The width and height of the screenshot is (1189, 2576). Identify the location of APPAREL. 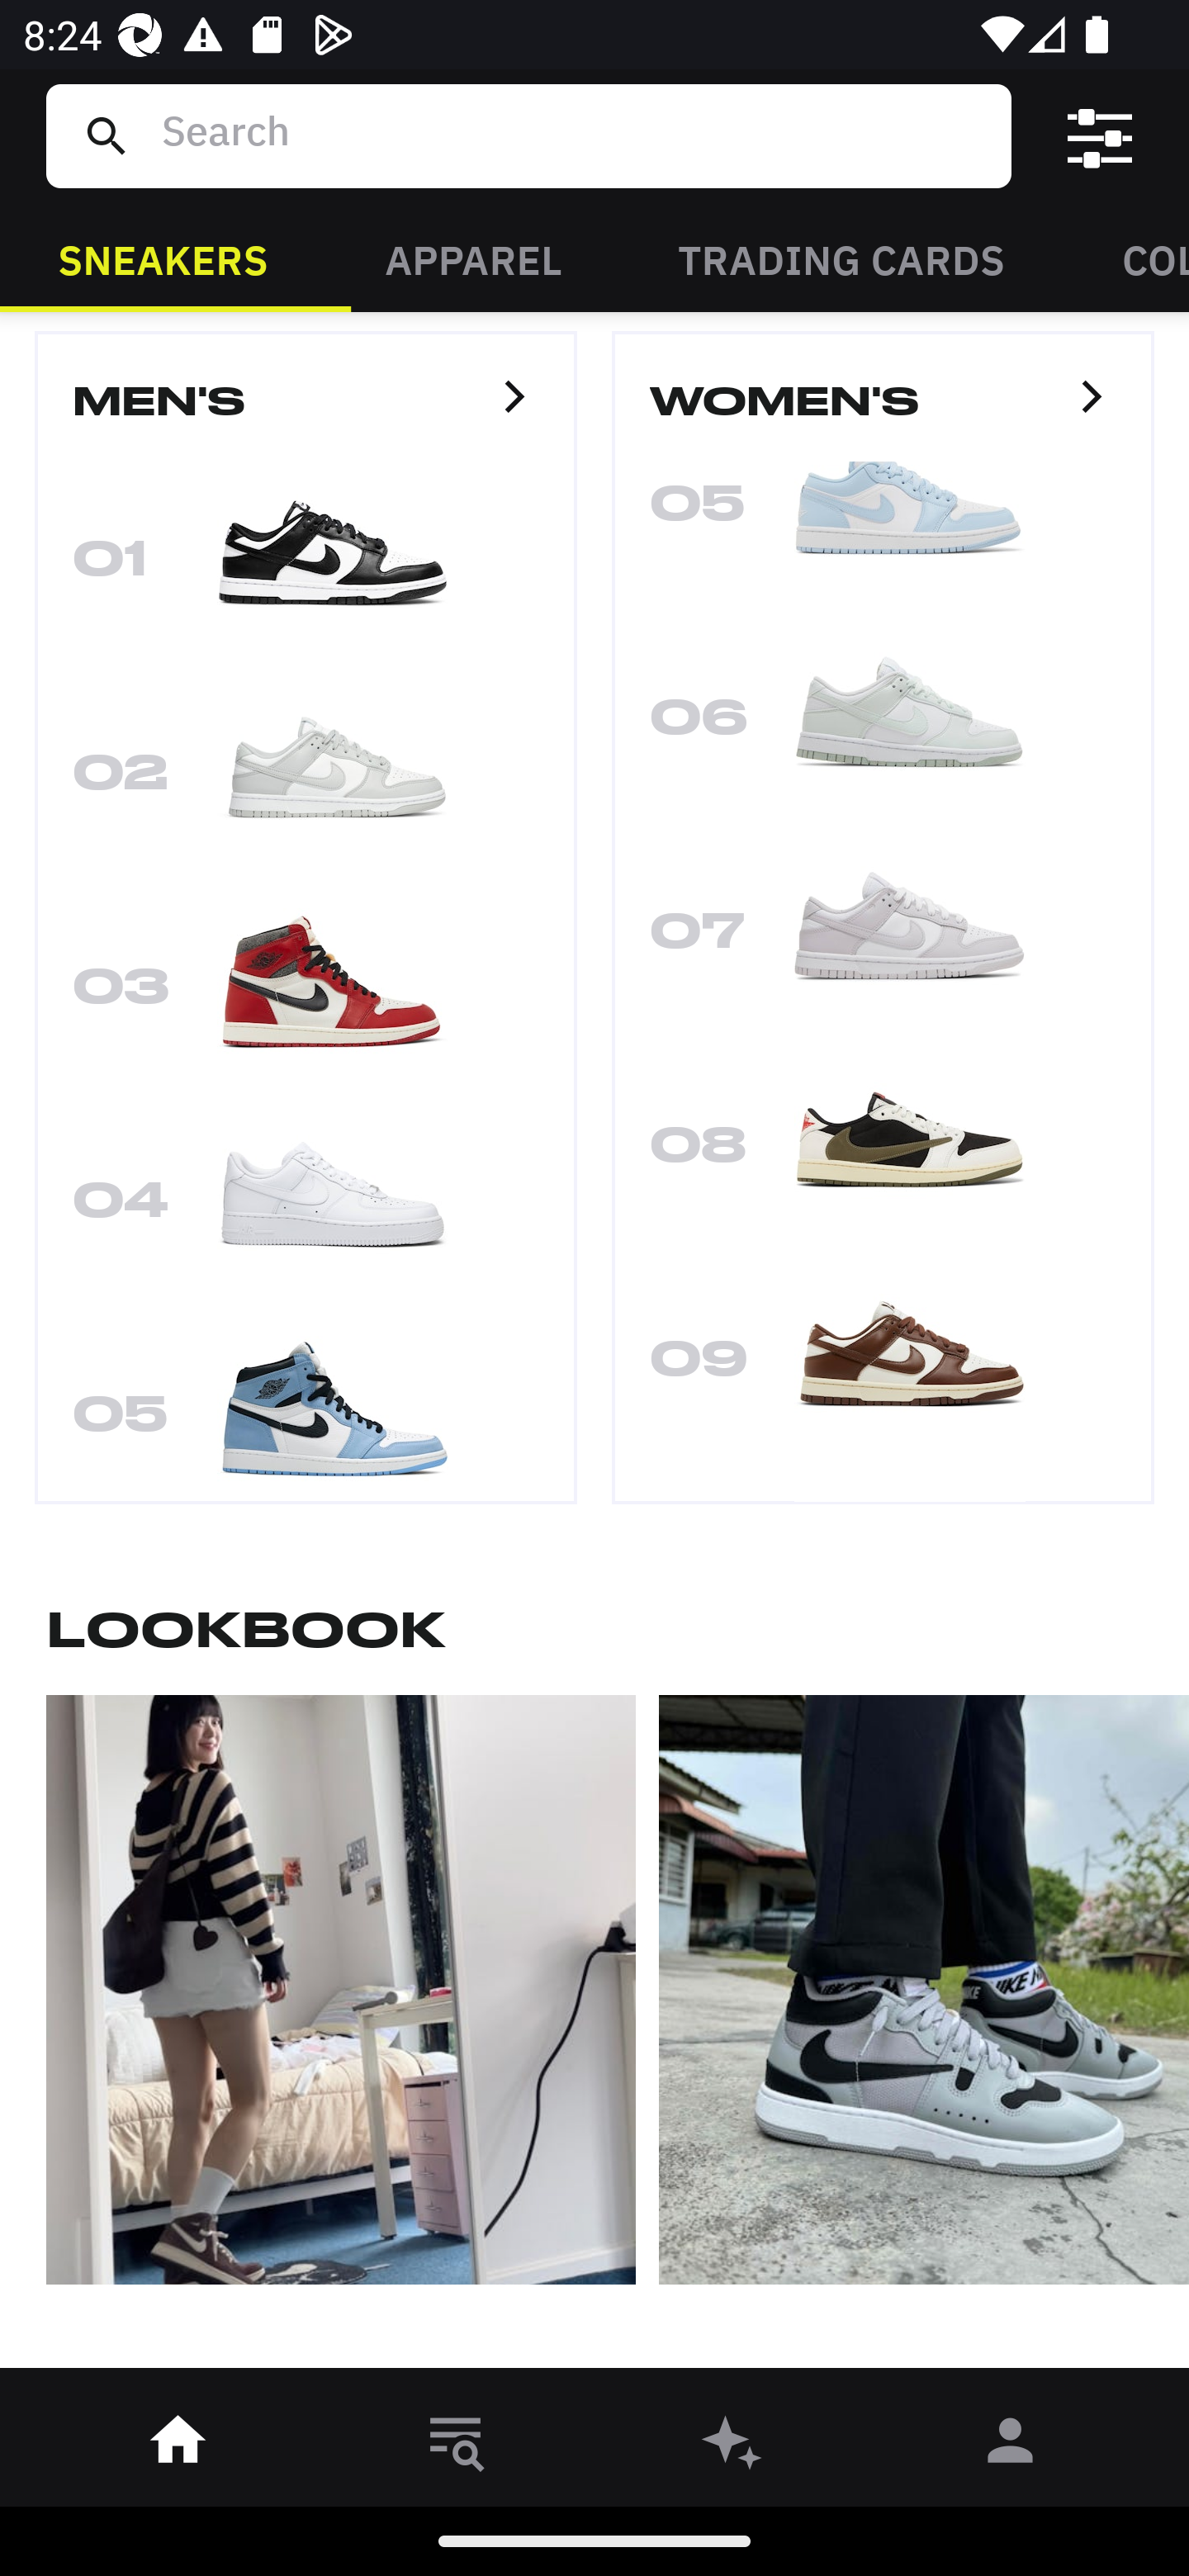
(472, 258).